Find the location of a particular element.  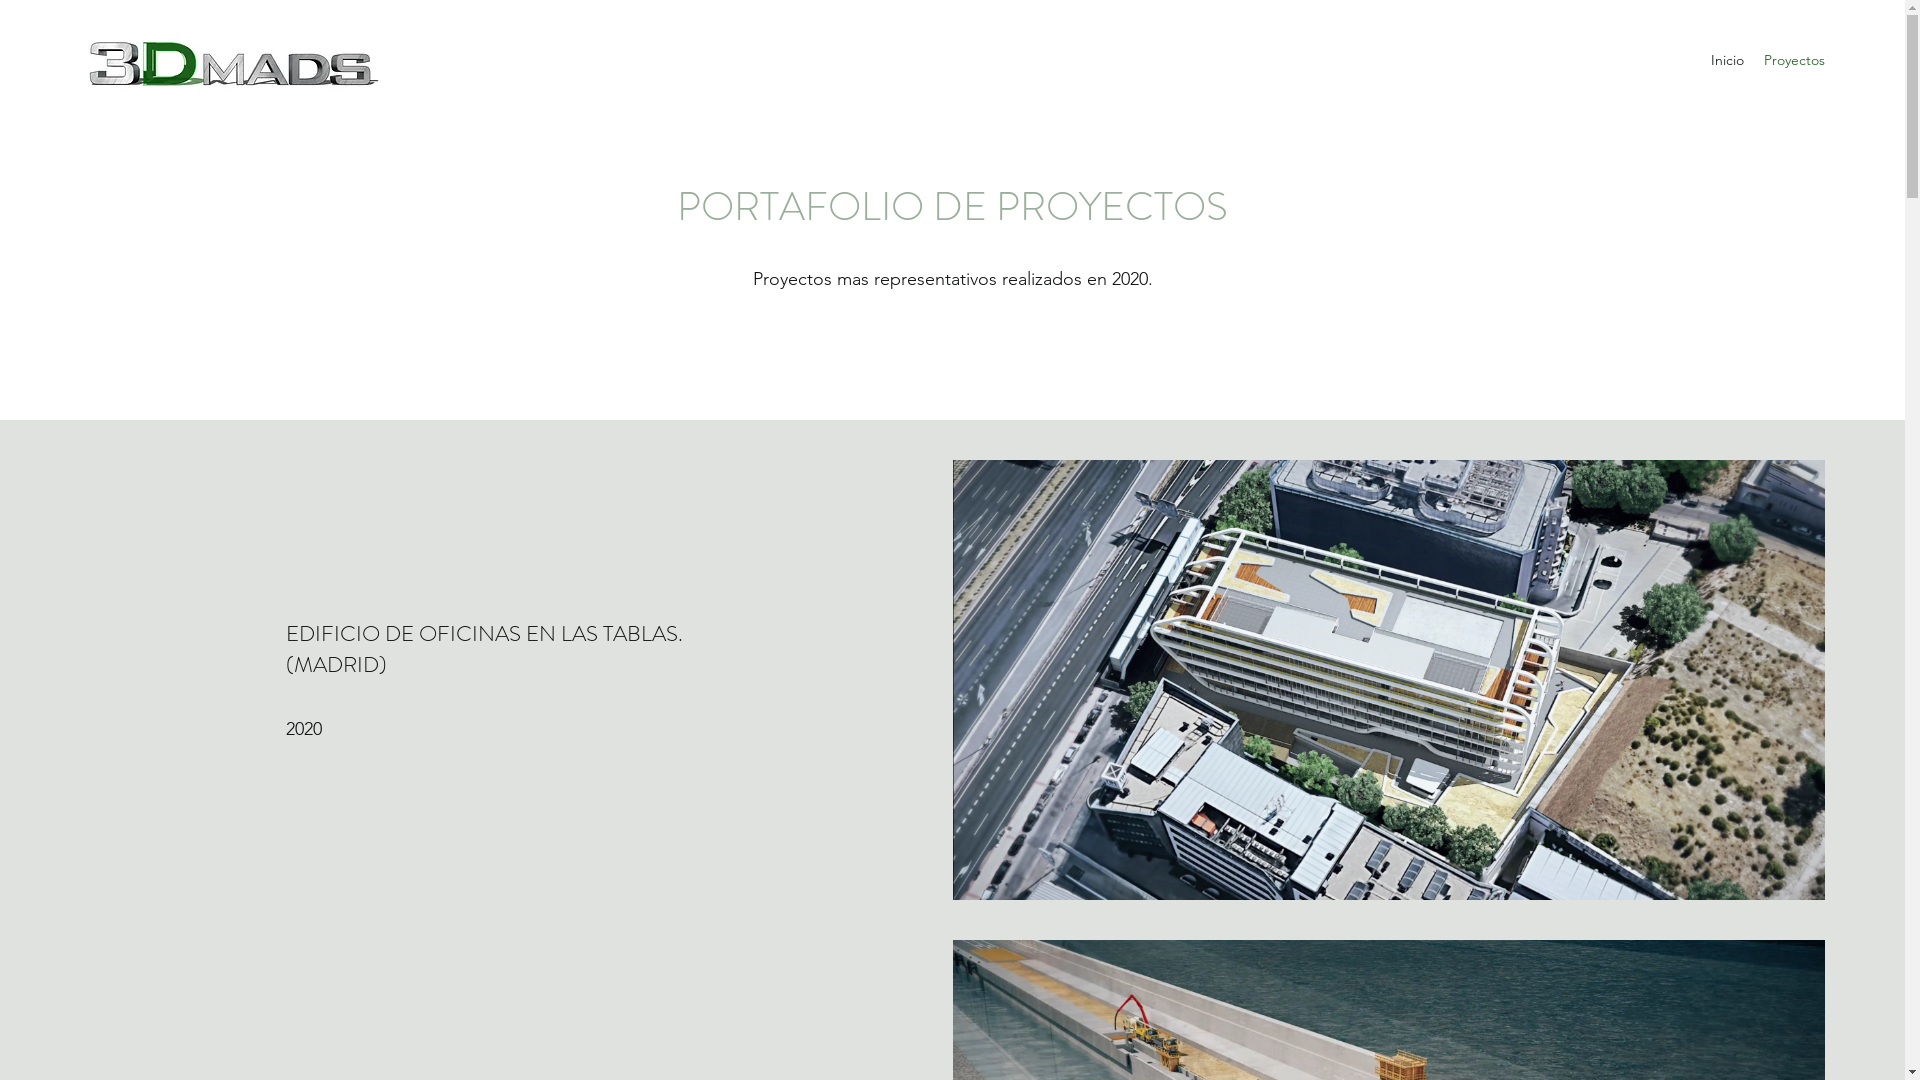

Inicio is located at coordinates (1728, 60).